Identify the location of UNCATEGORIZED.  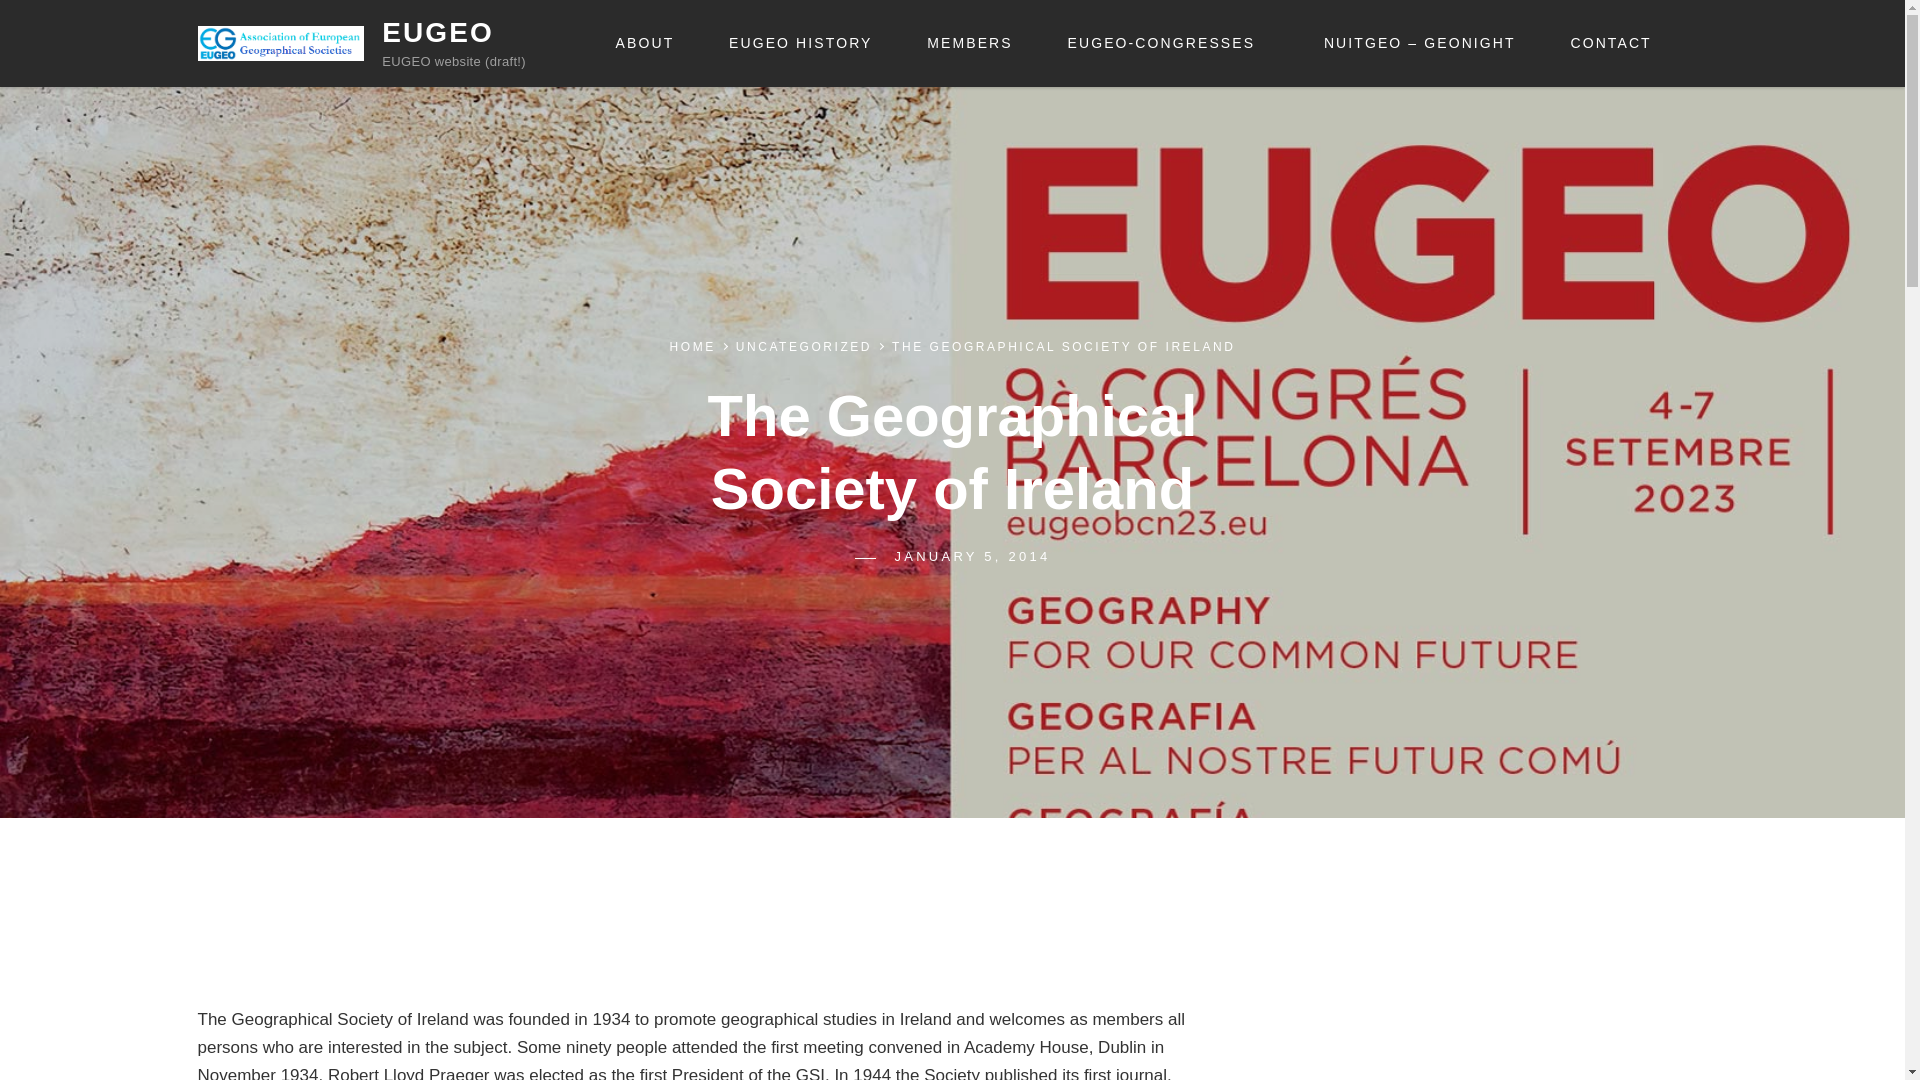
(803, 347).